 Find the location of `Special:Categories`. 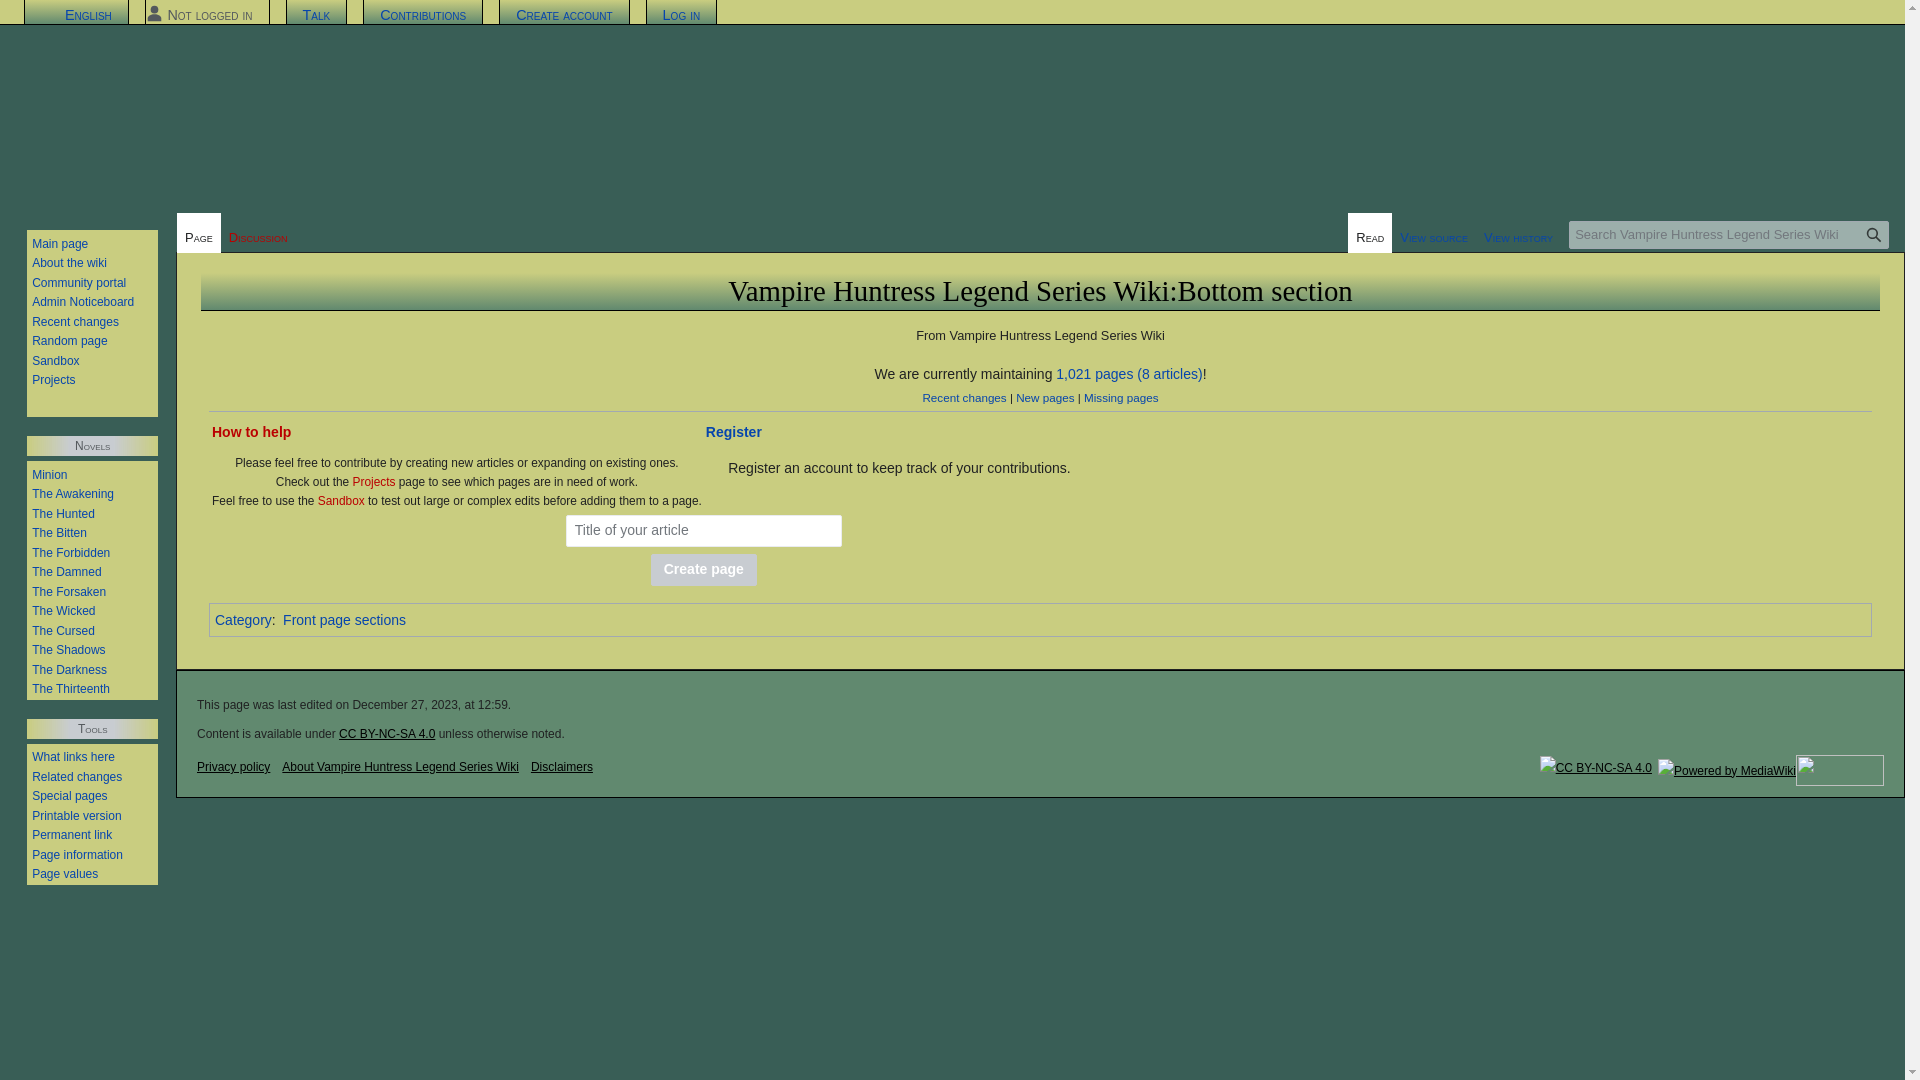

Special:Categories is located at coordinates (244, 620).